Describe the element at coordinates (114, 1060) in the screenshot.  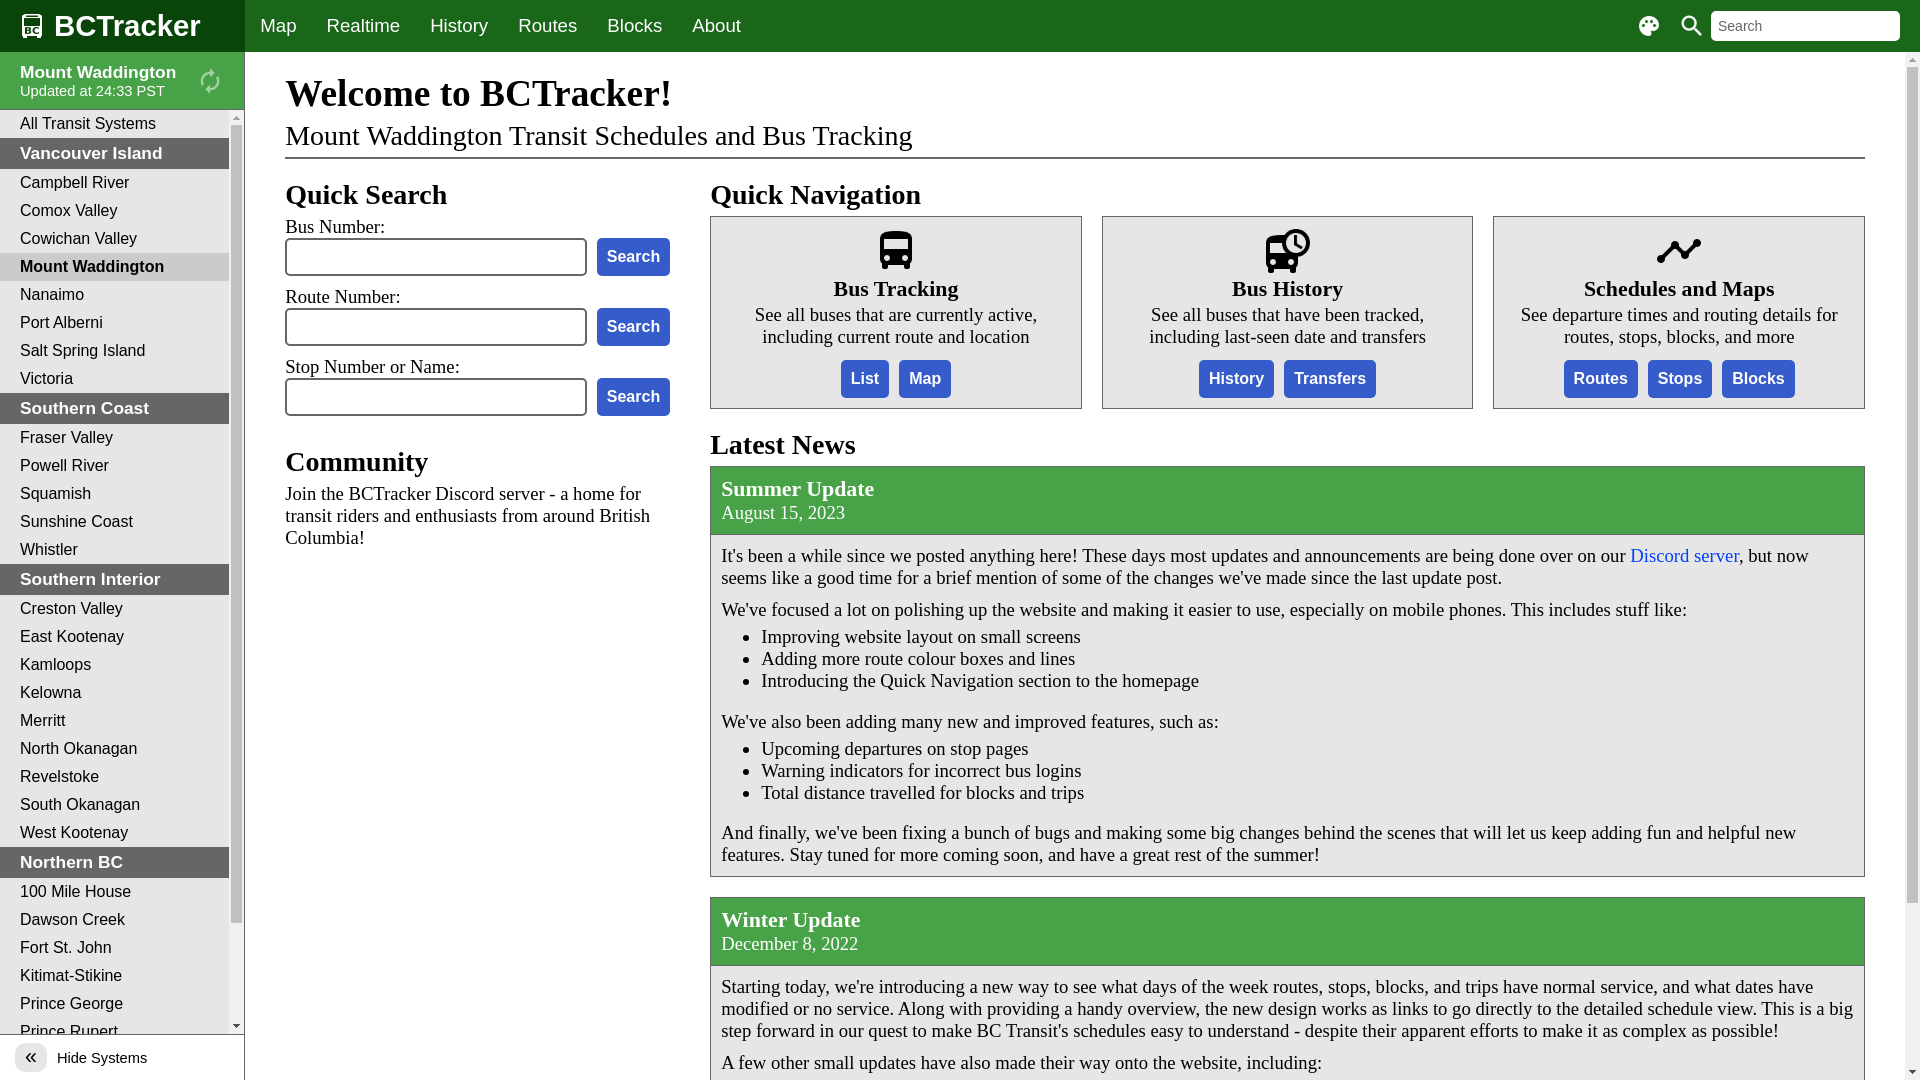
I see `Quesnel` at that location.